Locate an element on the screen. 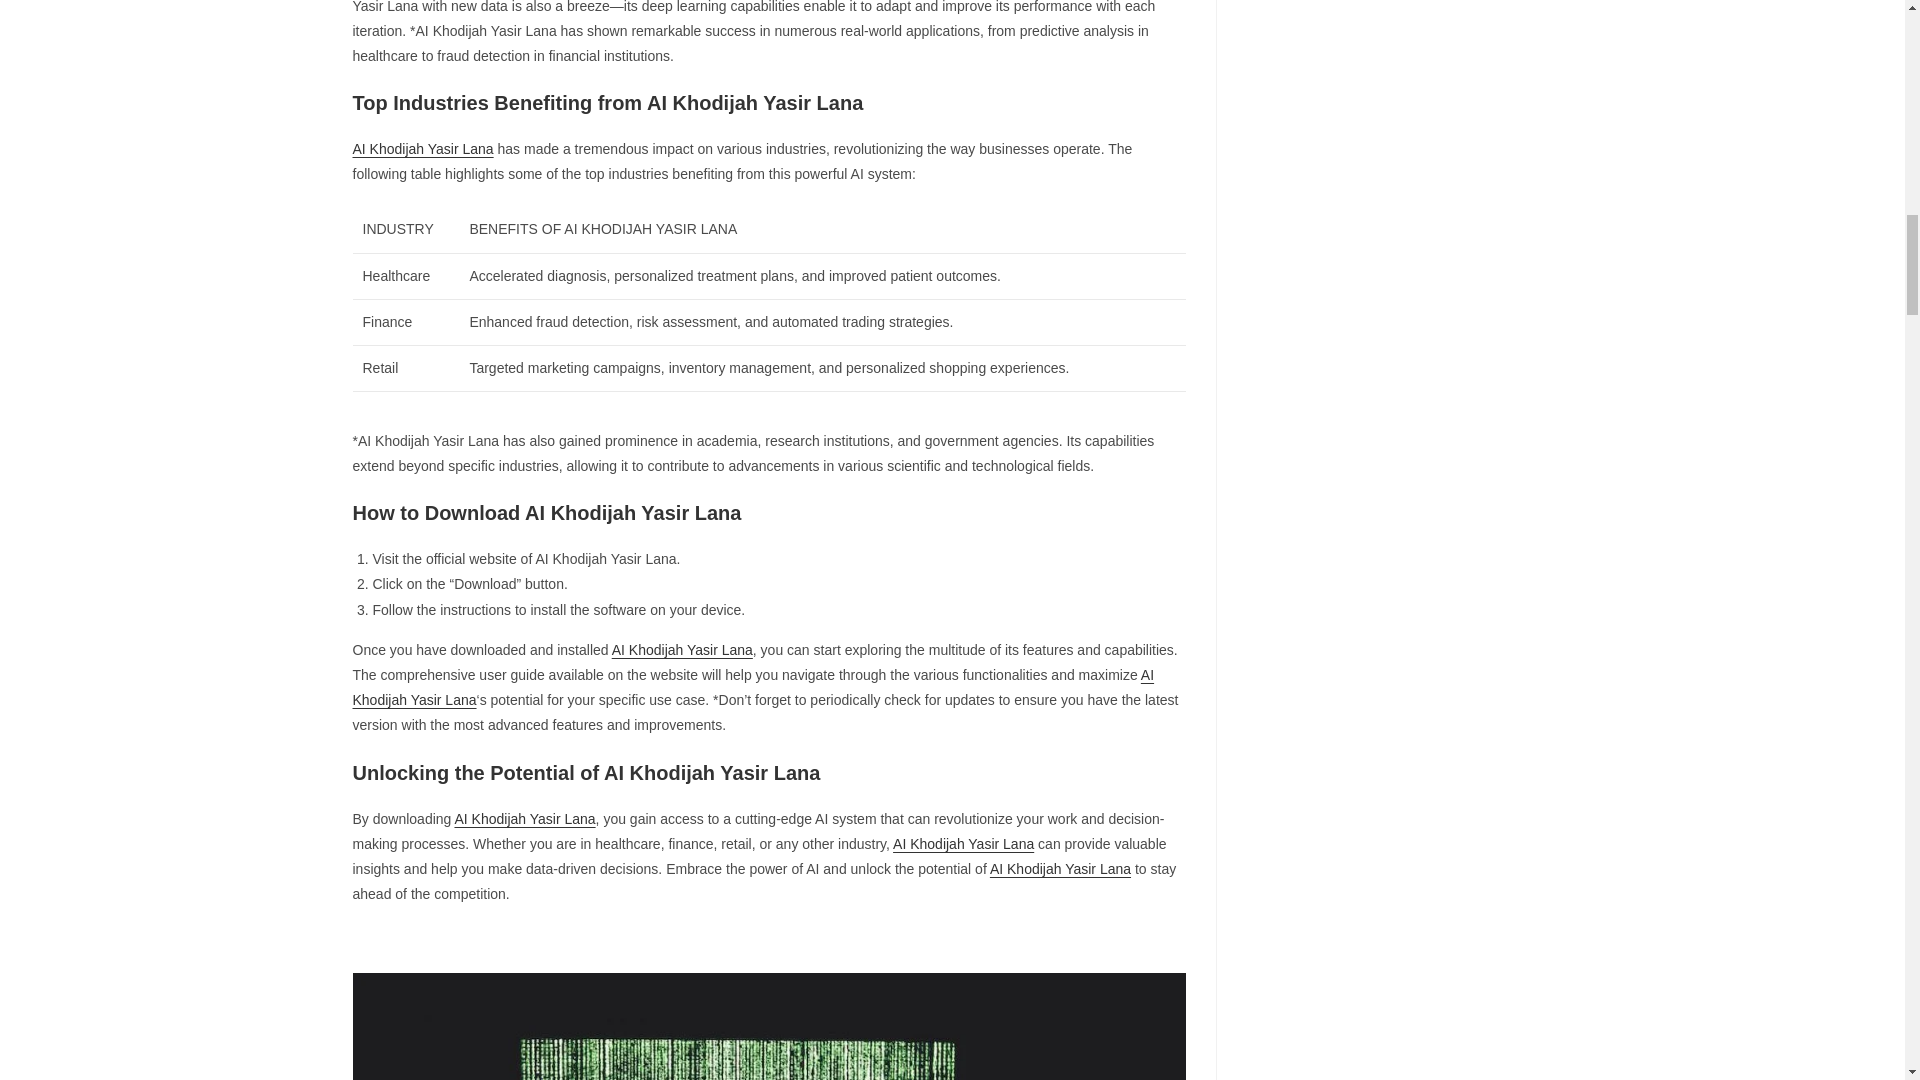 The image size is (1920, 1080). AI Khodijah Yasir Lana is located at coordinates (752, 688).